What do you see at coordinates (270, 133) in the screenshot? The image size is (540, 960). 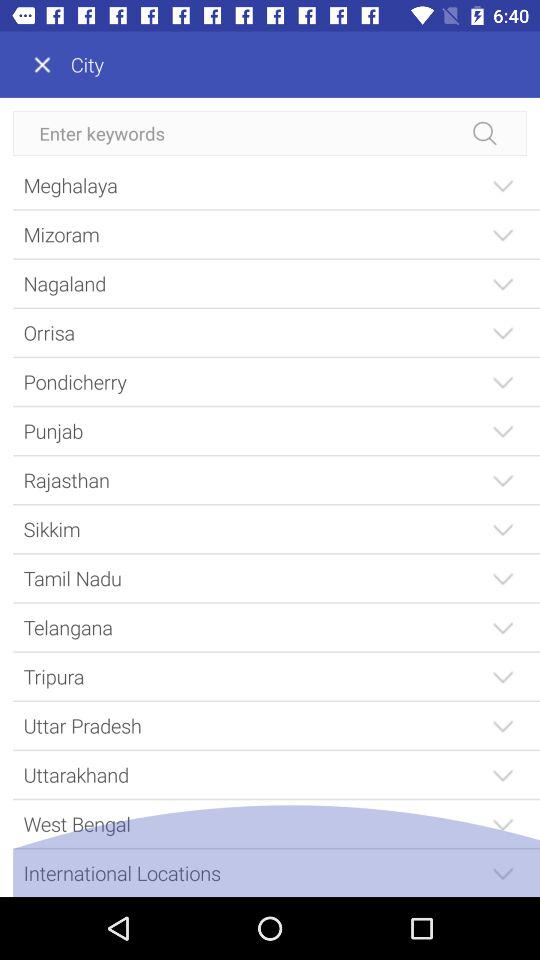 I see `click on the first text box` at bounding box center [270, 133].